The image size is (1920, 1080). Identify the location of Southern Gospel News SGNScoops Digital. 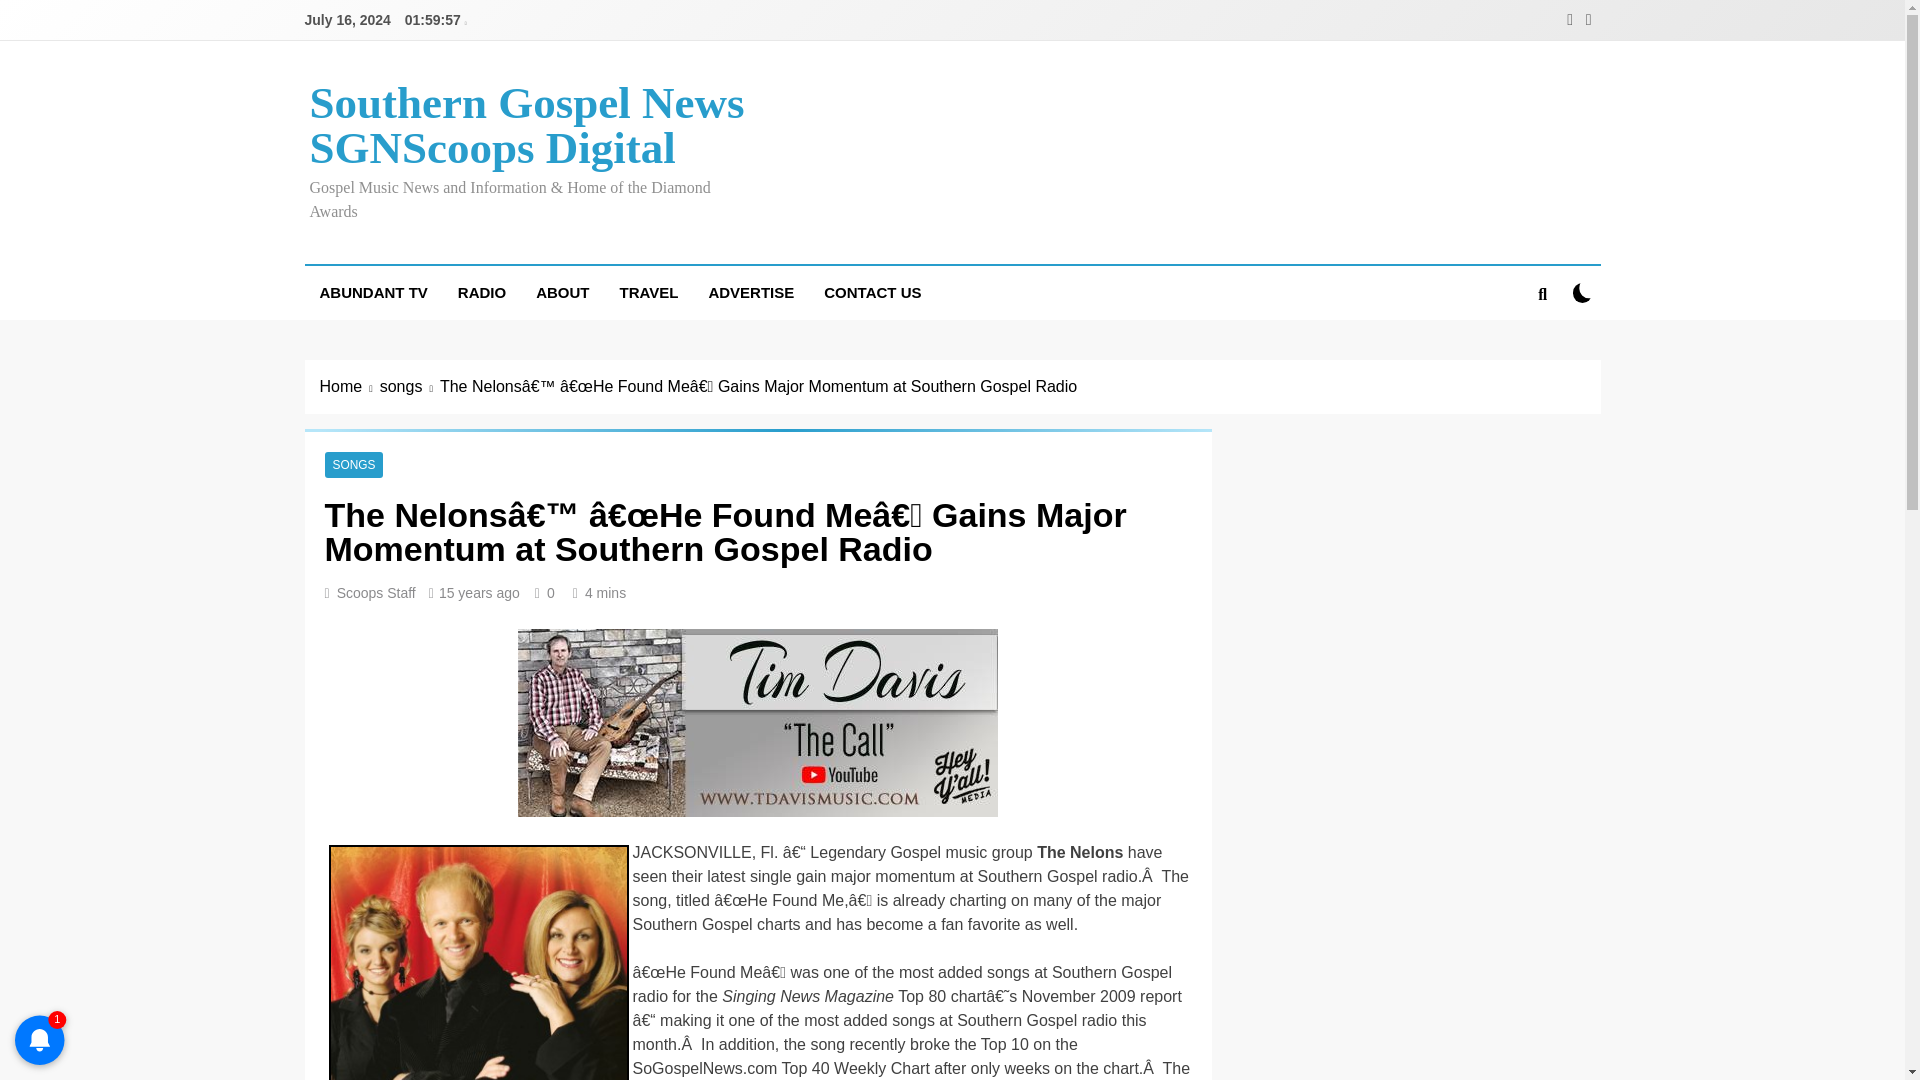
(526, 124).